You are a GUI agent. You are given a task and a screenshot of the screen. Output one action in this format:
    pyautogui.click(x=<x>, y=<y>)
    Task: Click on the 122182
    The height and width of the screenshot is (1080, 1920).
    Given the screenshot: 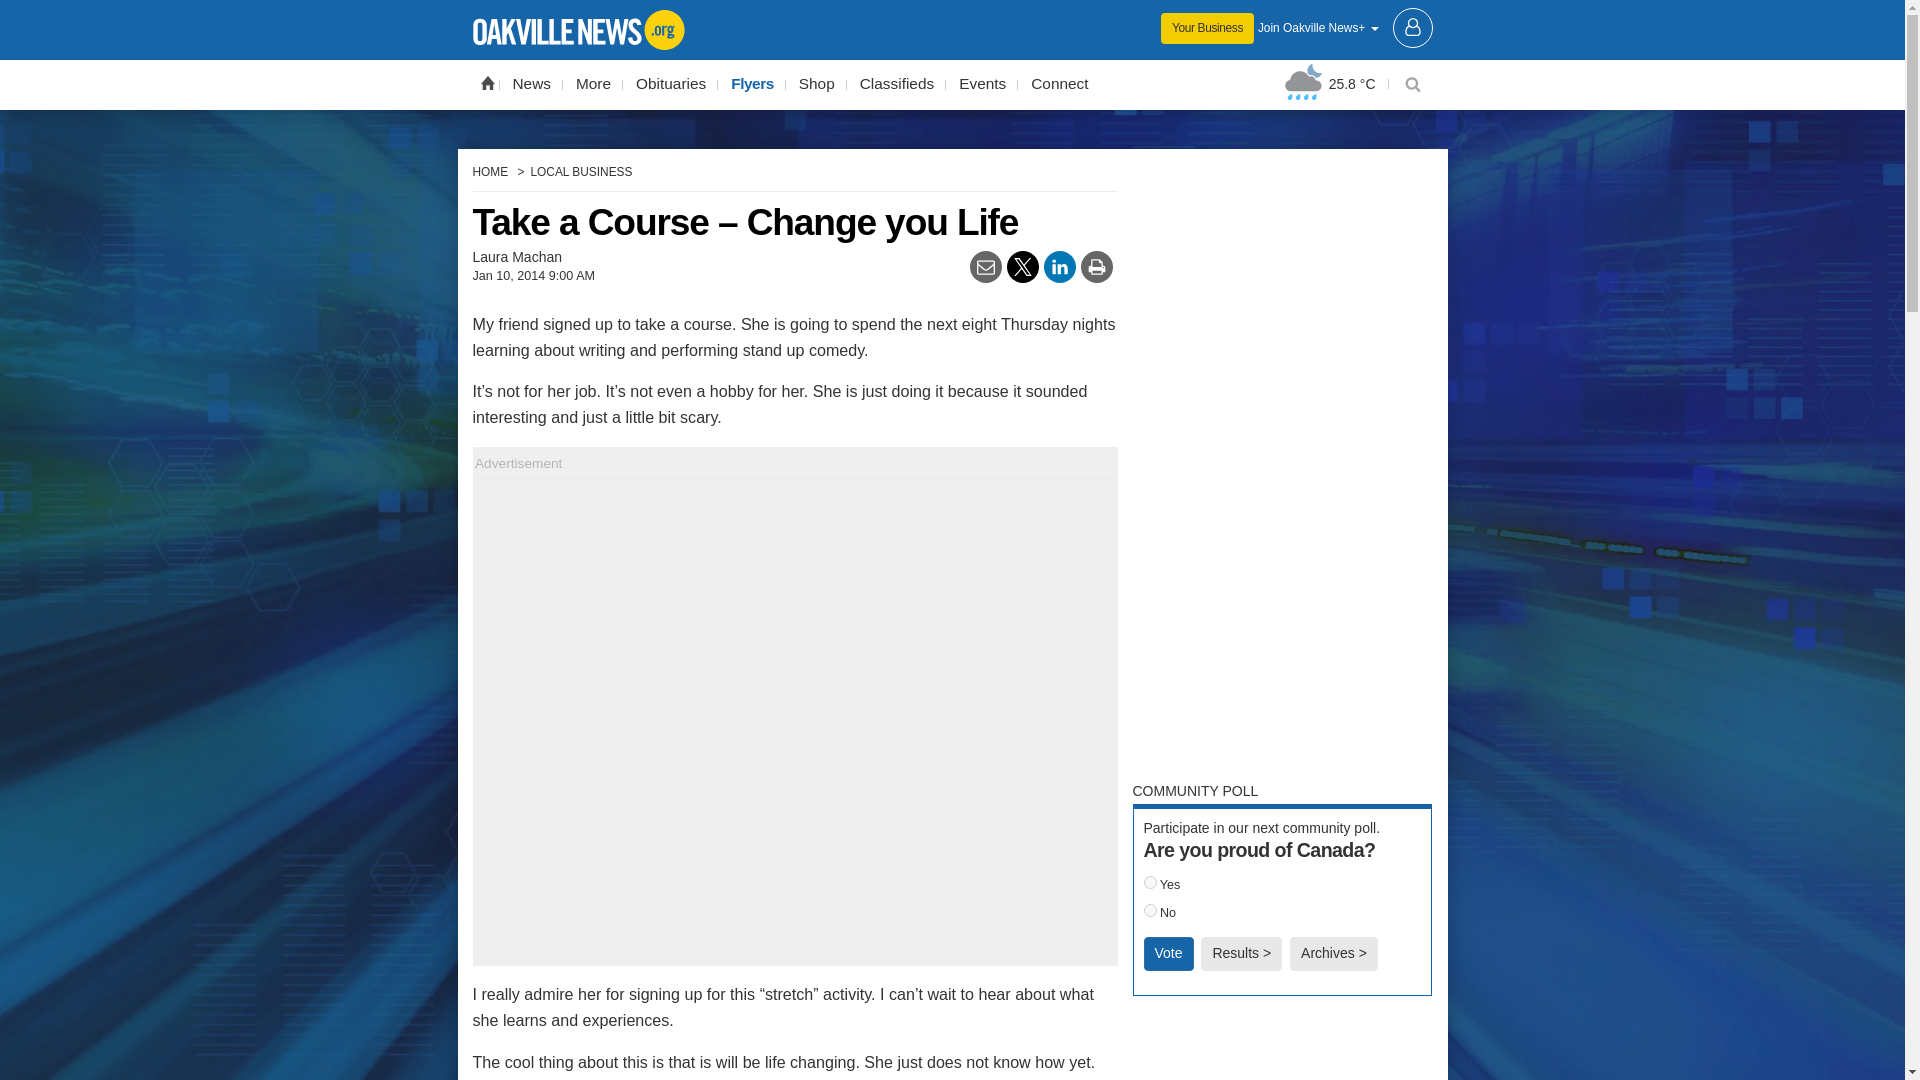 What is the action you would take?
    pyautogui.click(x=1150, y=882)
    